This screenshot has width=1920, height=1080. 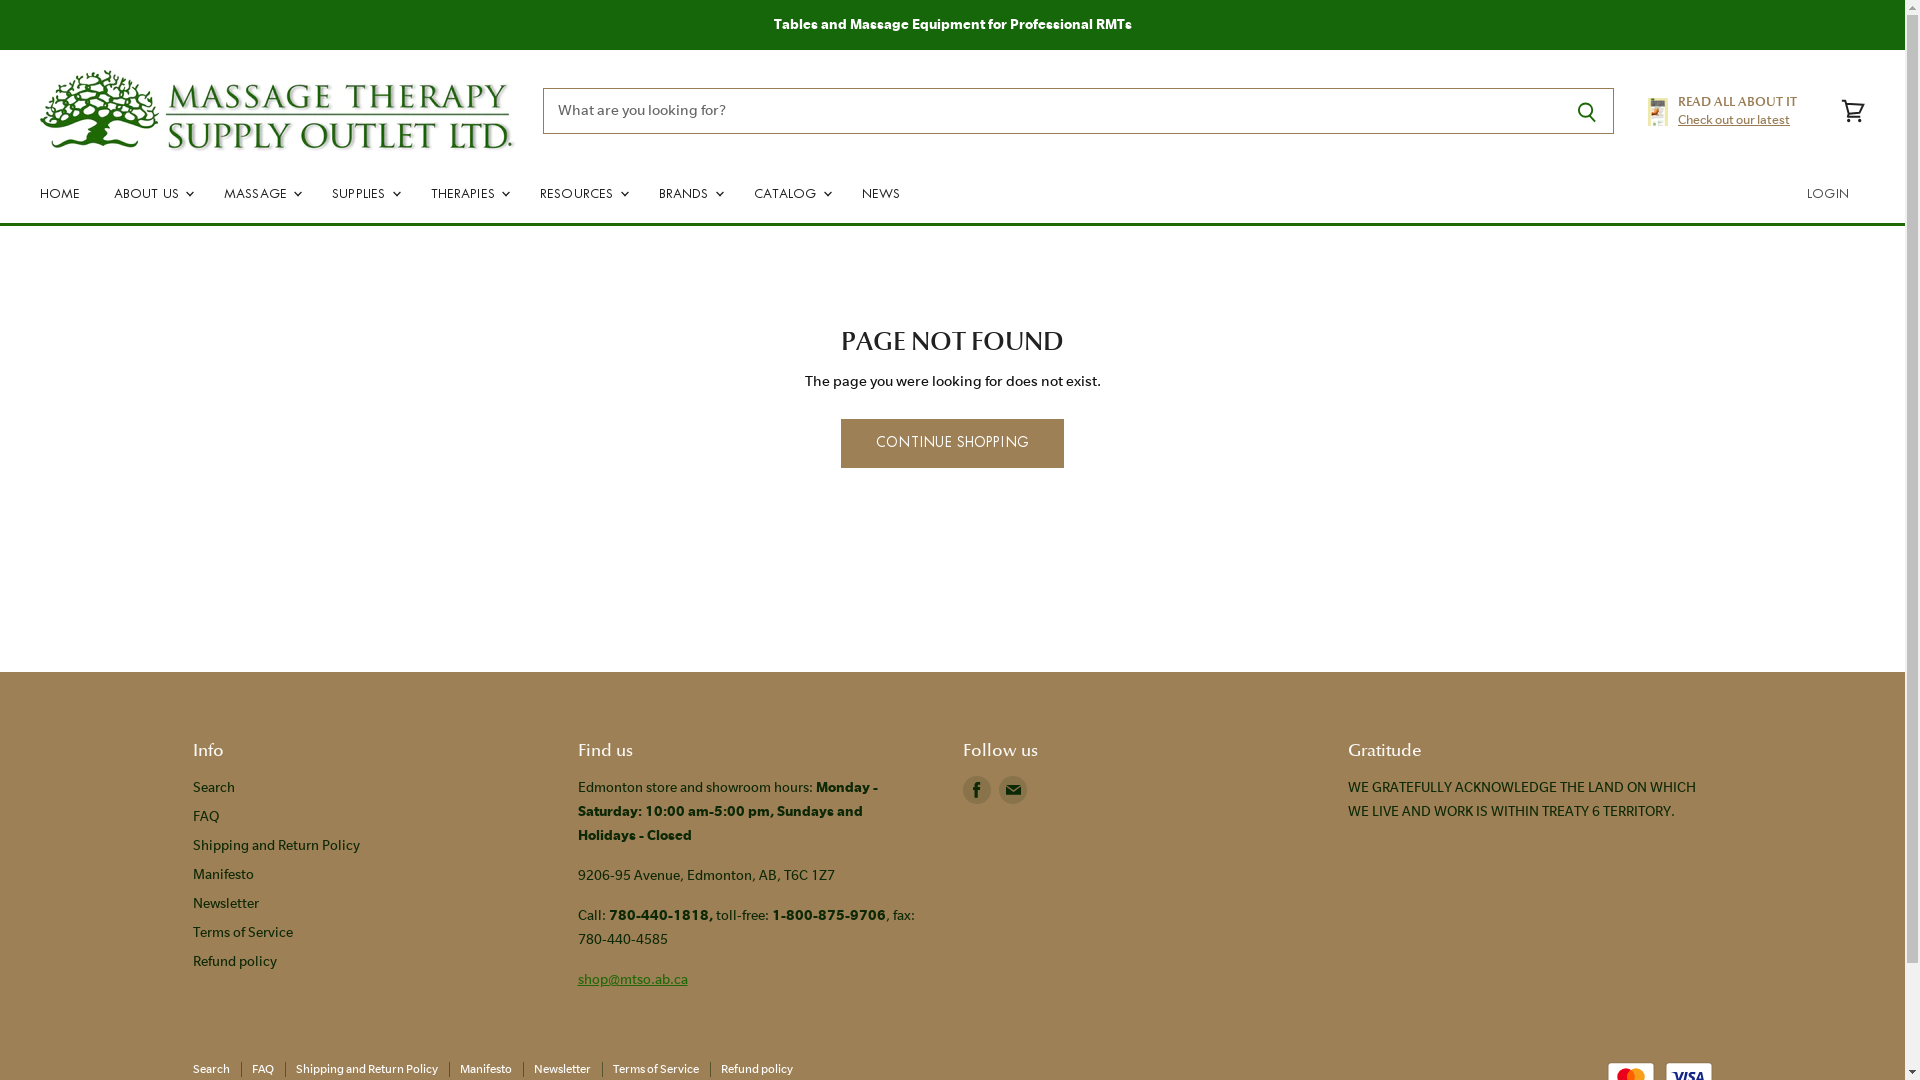 I want to click on FAQ, so click(x=205, y=816).